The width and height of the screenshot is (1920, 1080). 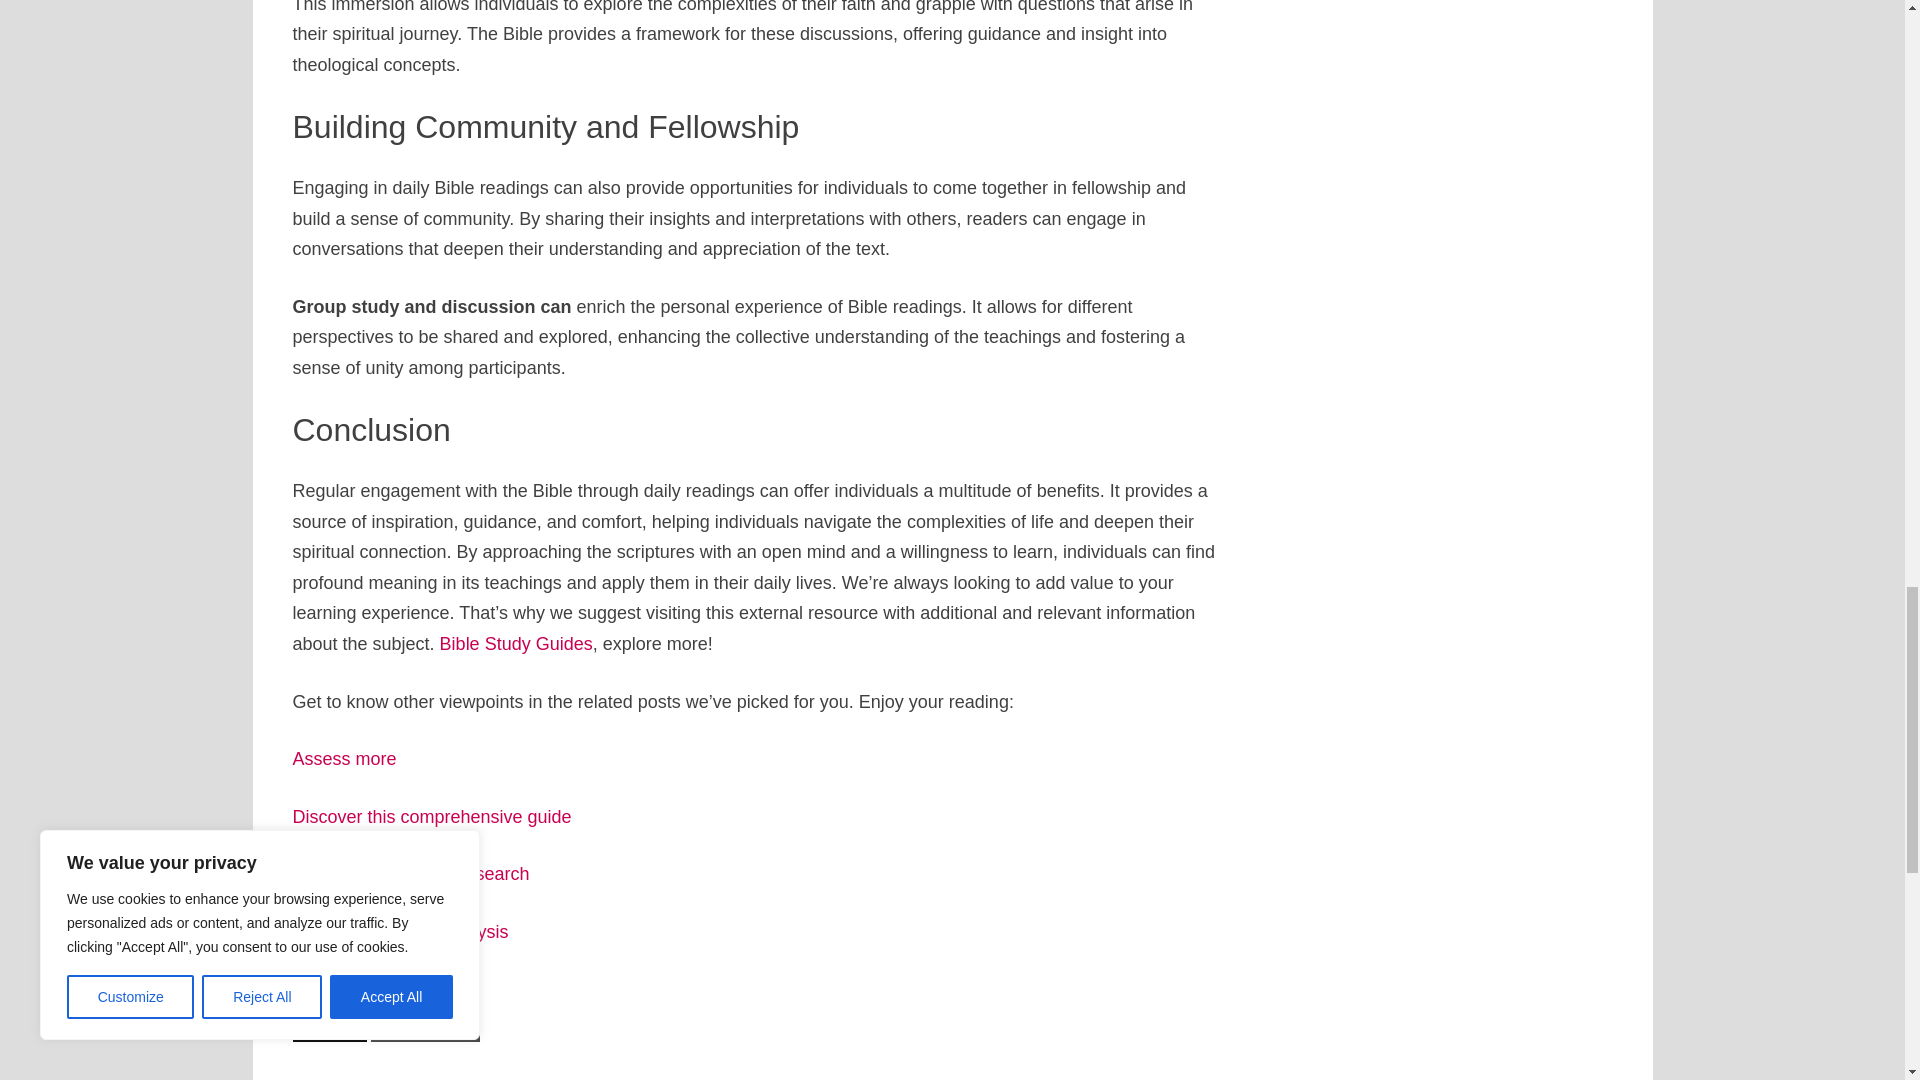 I want to click on Discover this comprehensive guide, so click(x=430, y=816).